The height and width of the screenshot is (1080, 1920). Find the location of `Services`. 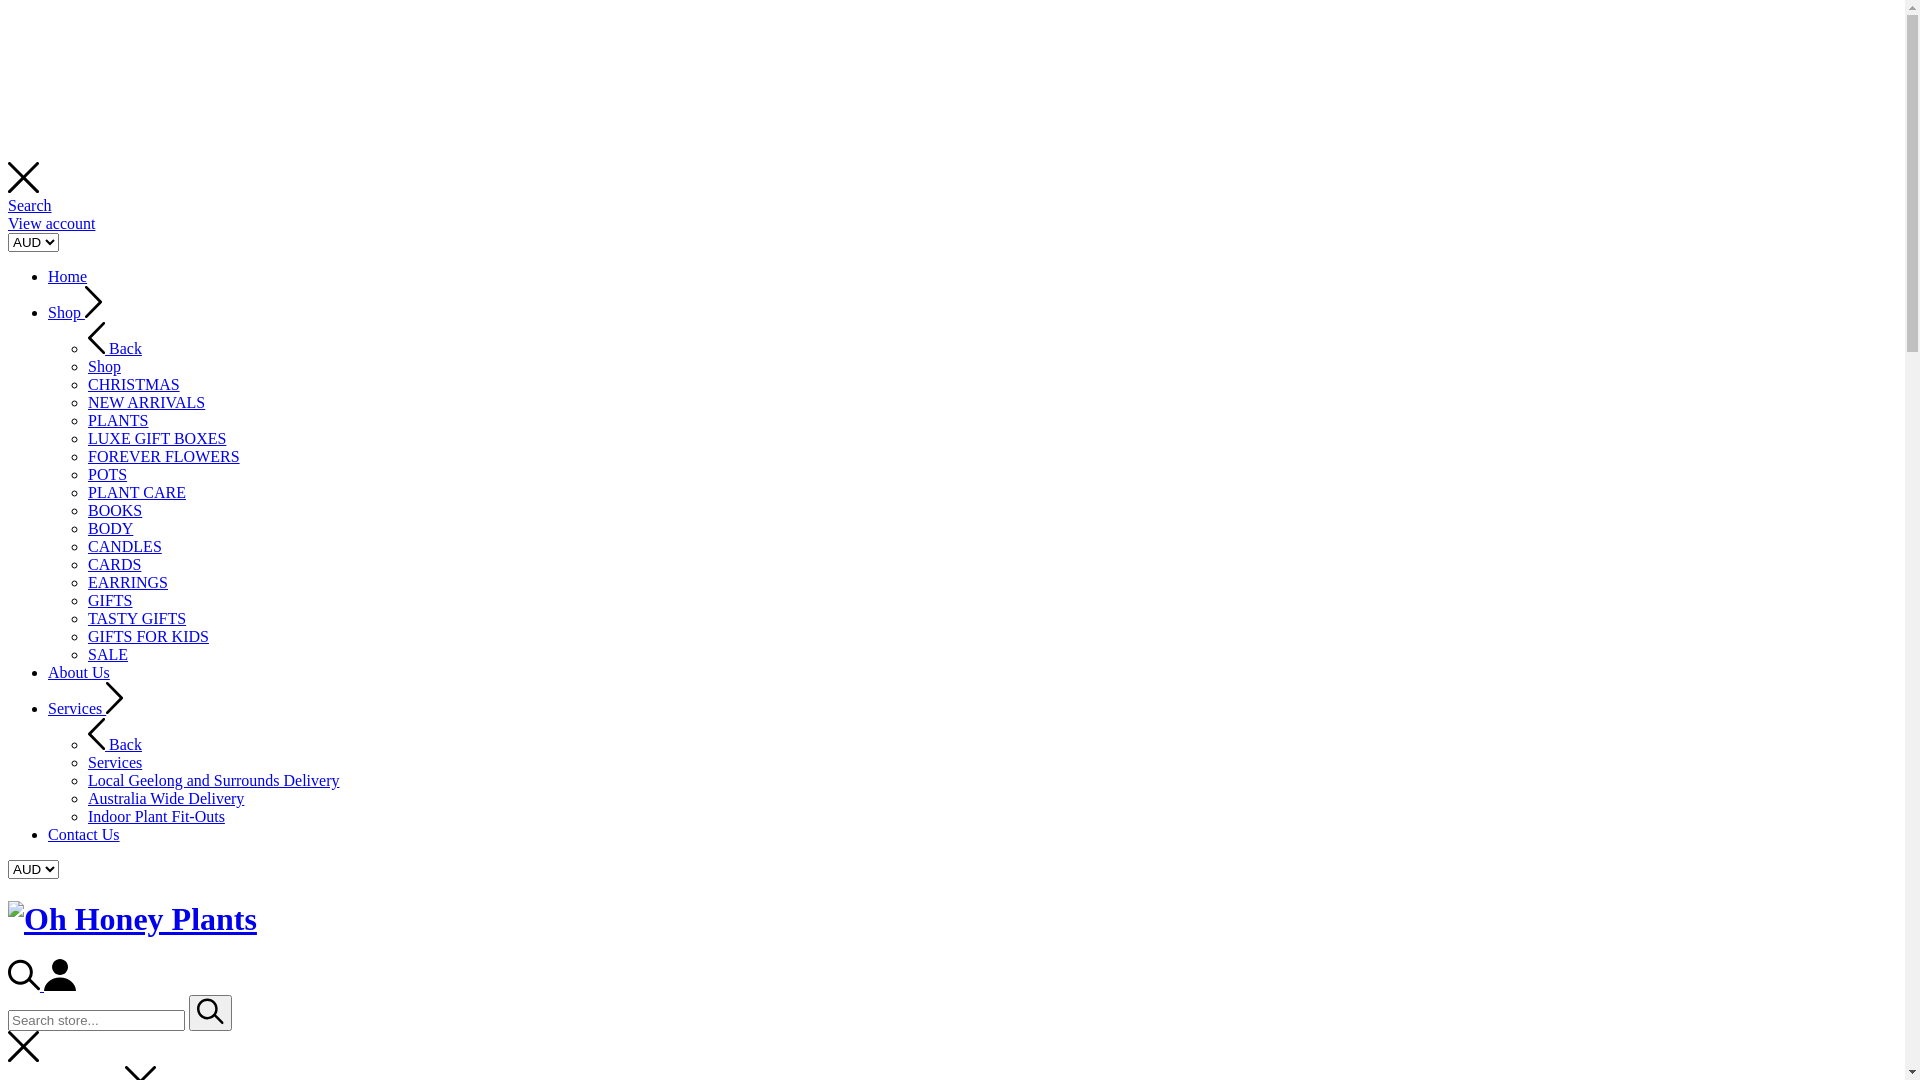

Services is located at coordinates (115, 762).